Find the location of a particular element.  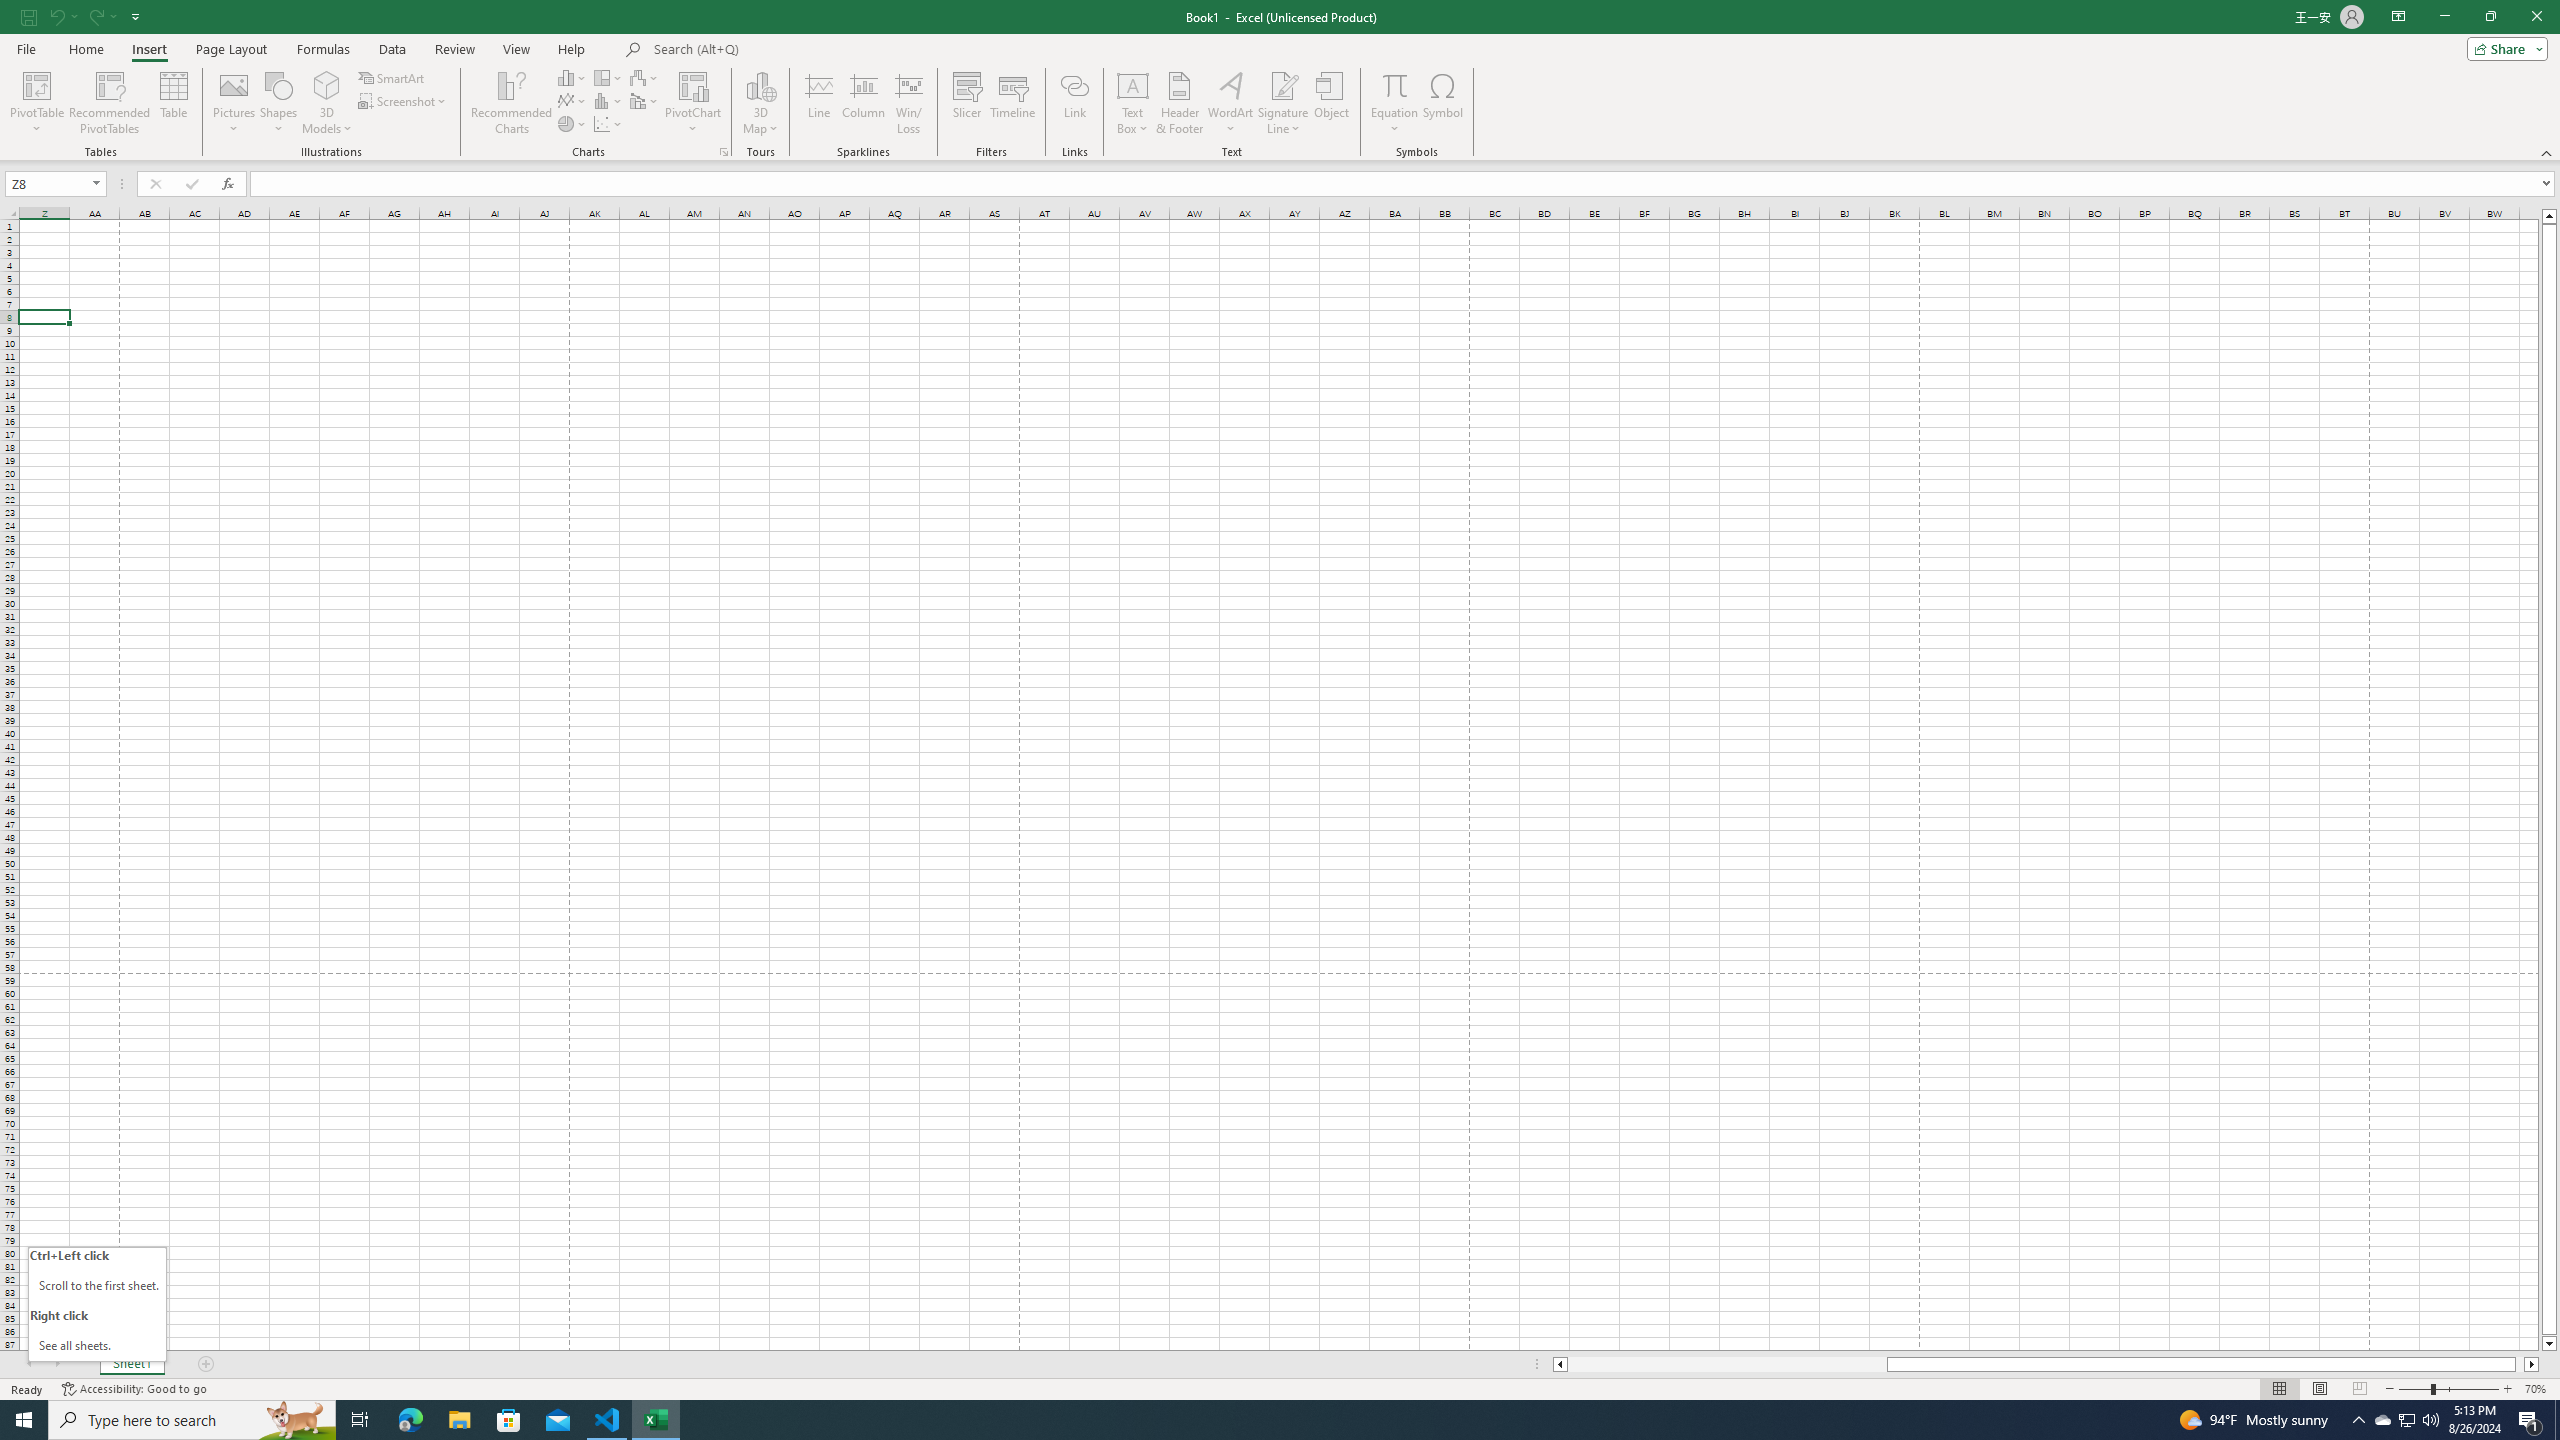

PivotTable is located at coordinates (36, 85).